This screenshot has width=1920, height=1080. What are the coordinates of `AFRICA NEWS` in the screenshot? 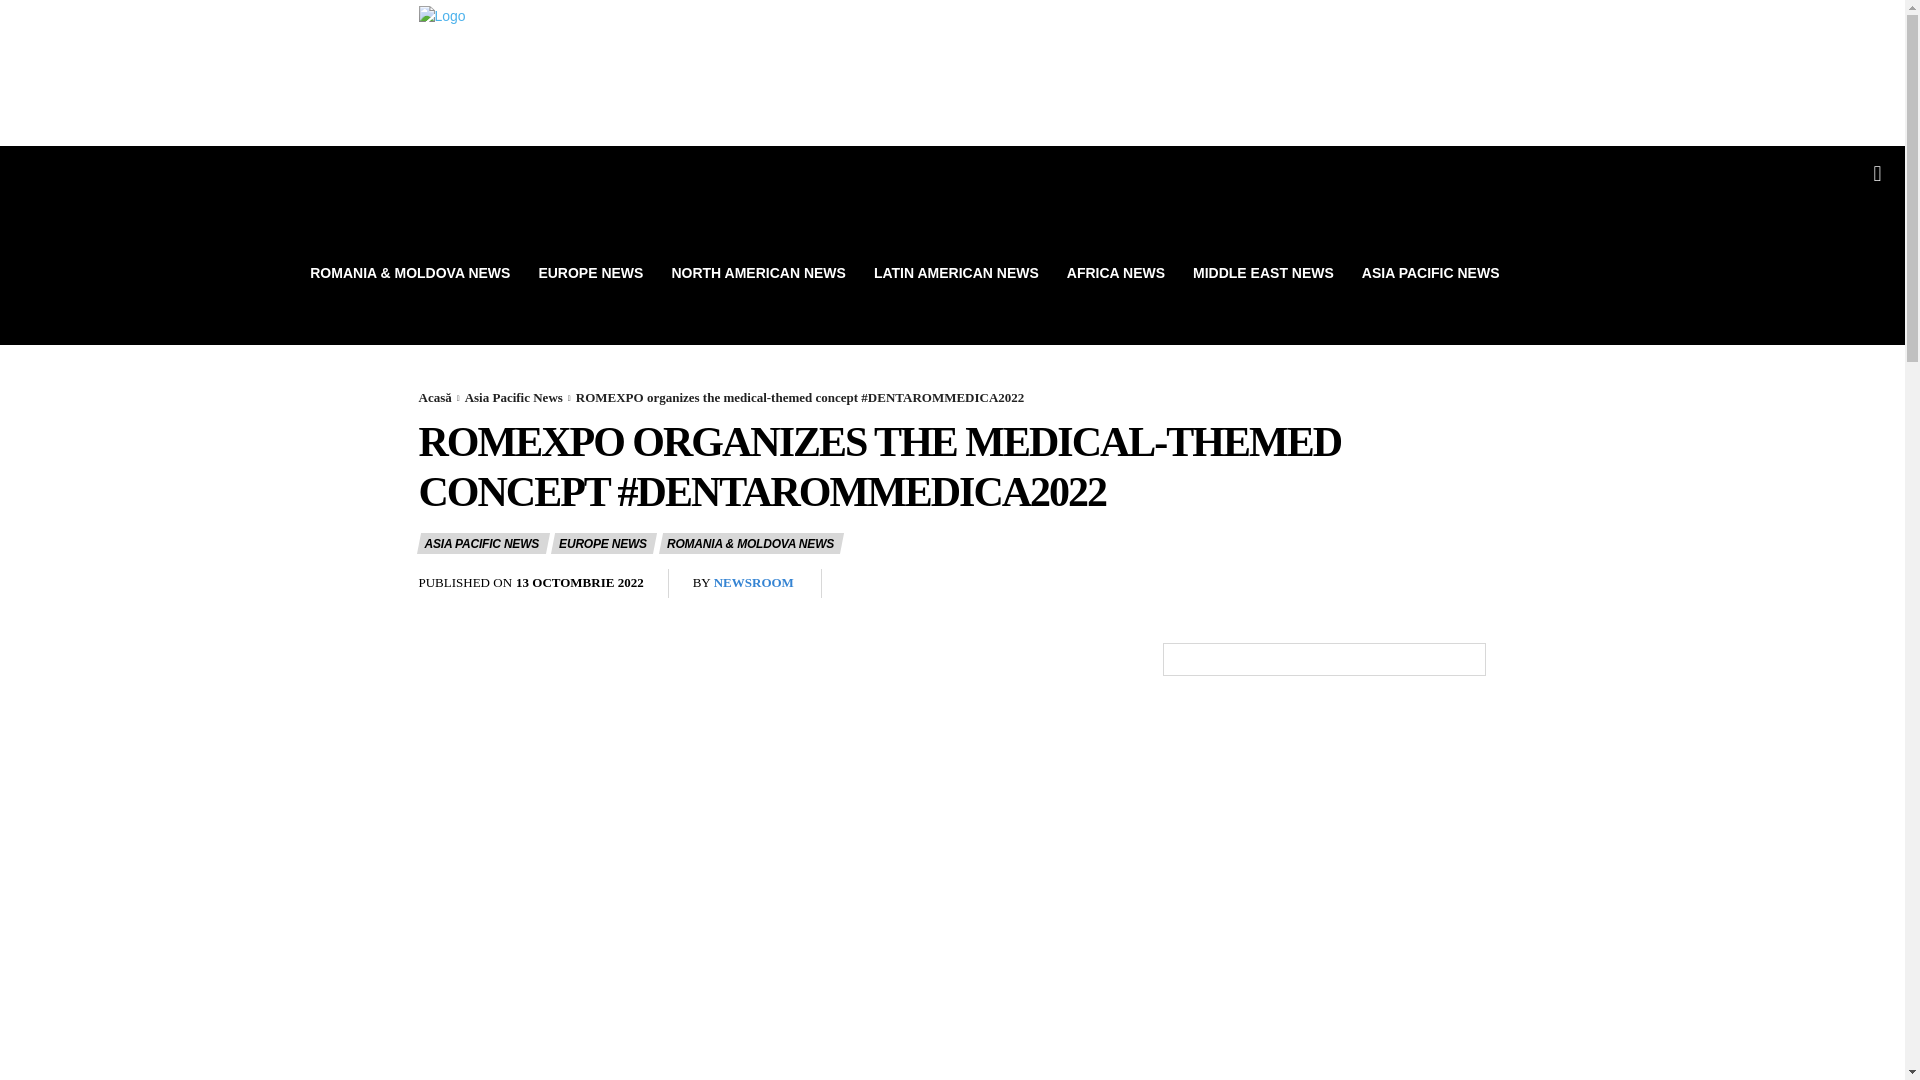 It's located at (1115, 273).